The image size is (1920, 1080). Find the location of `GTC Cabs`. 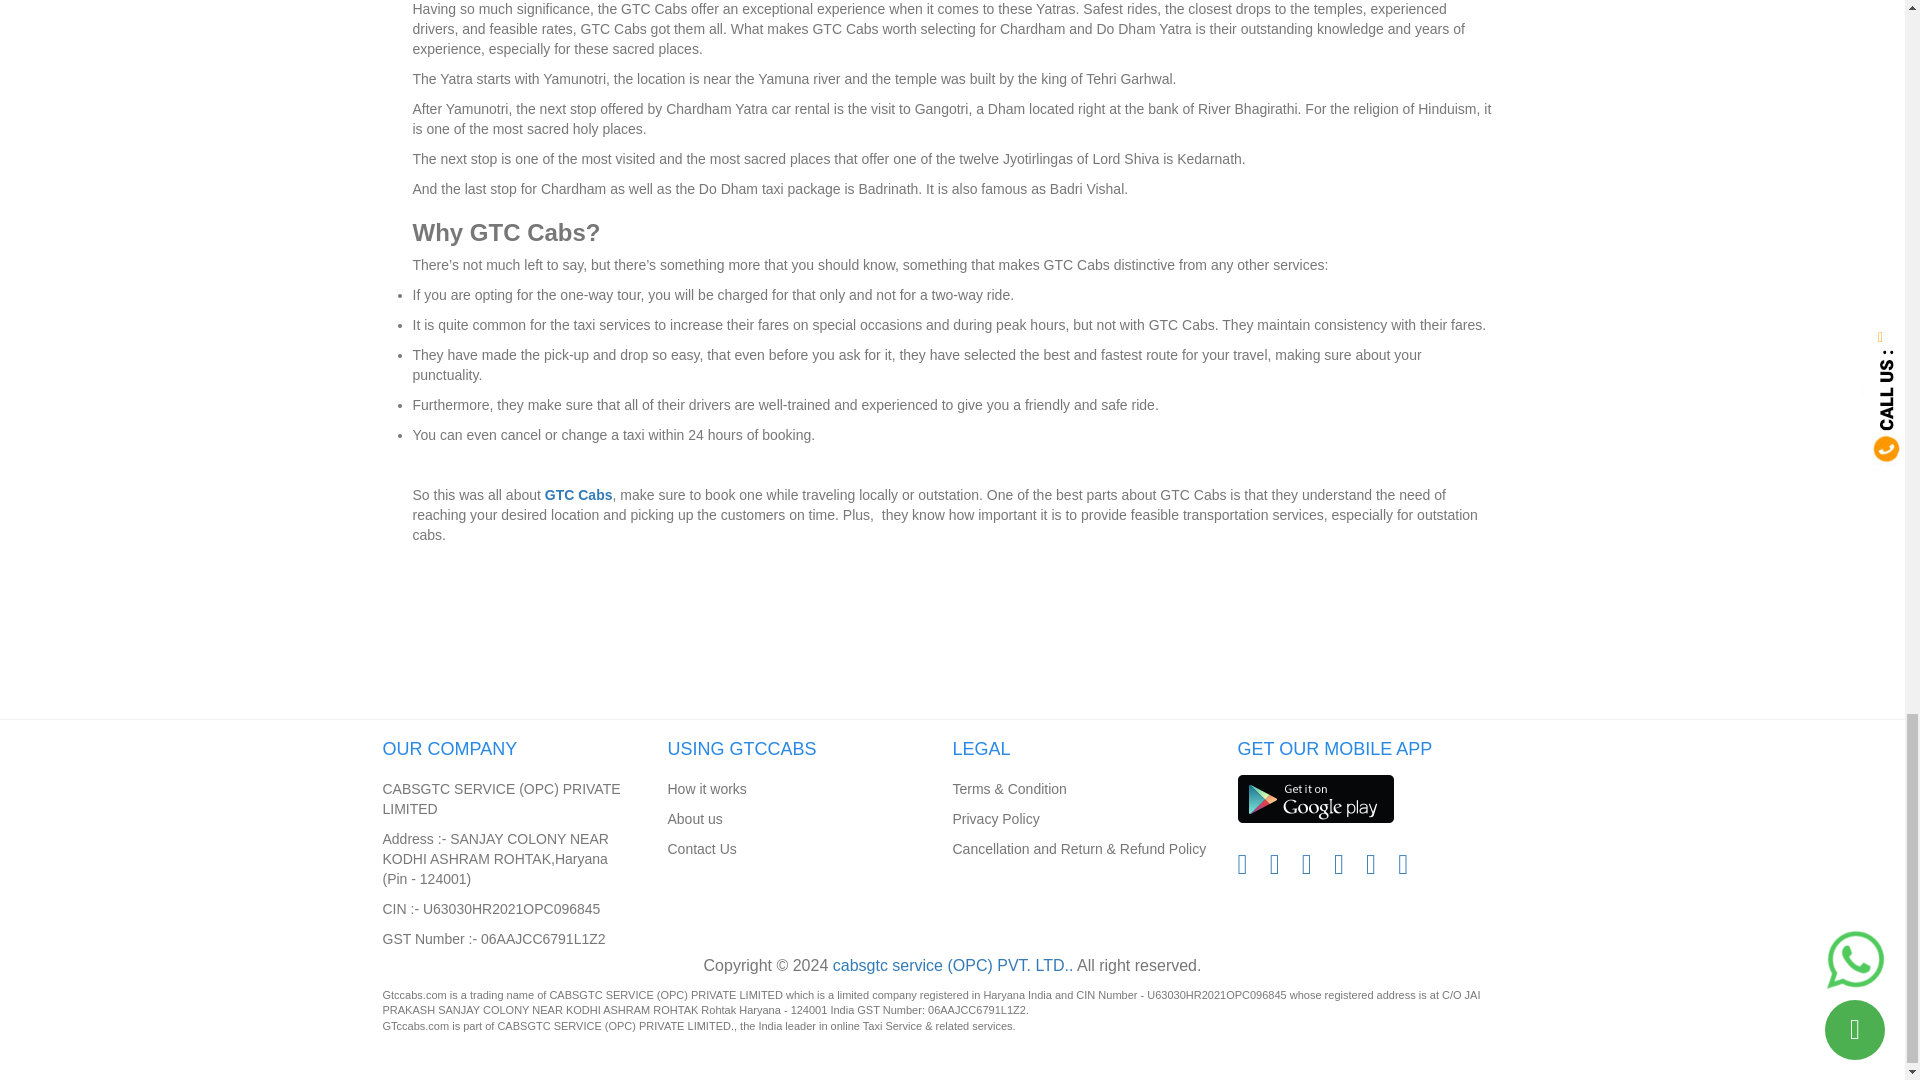

GTC Cabs is located at coordinates (578, 495).